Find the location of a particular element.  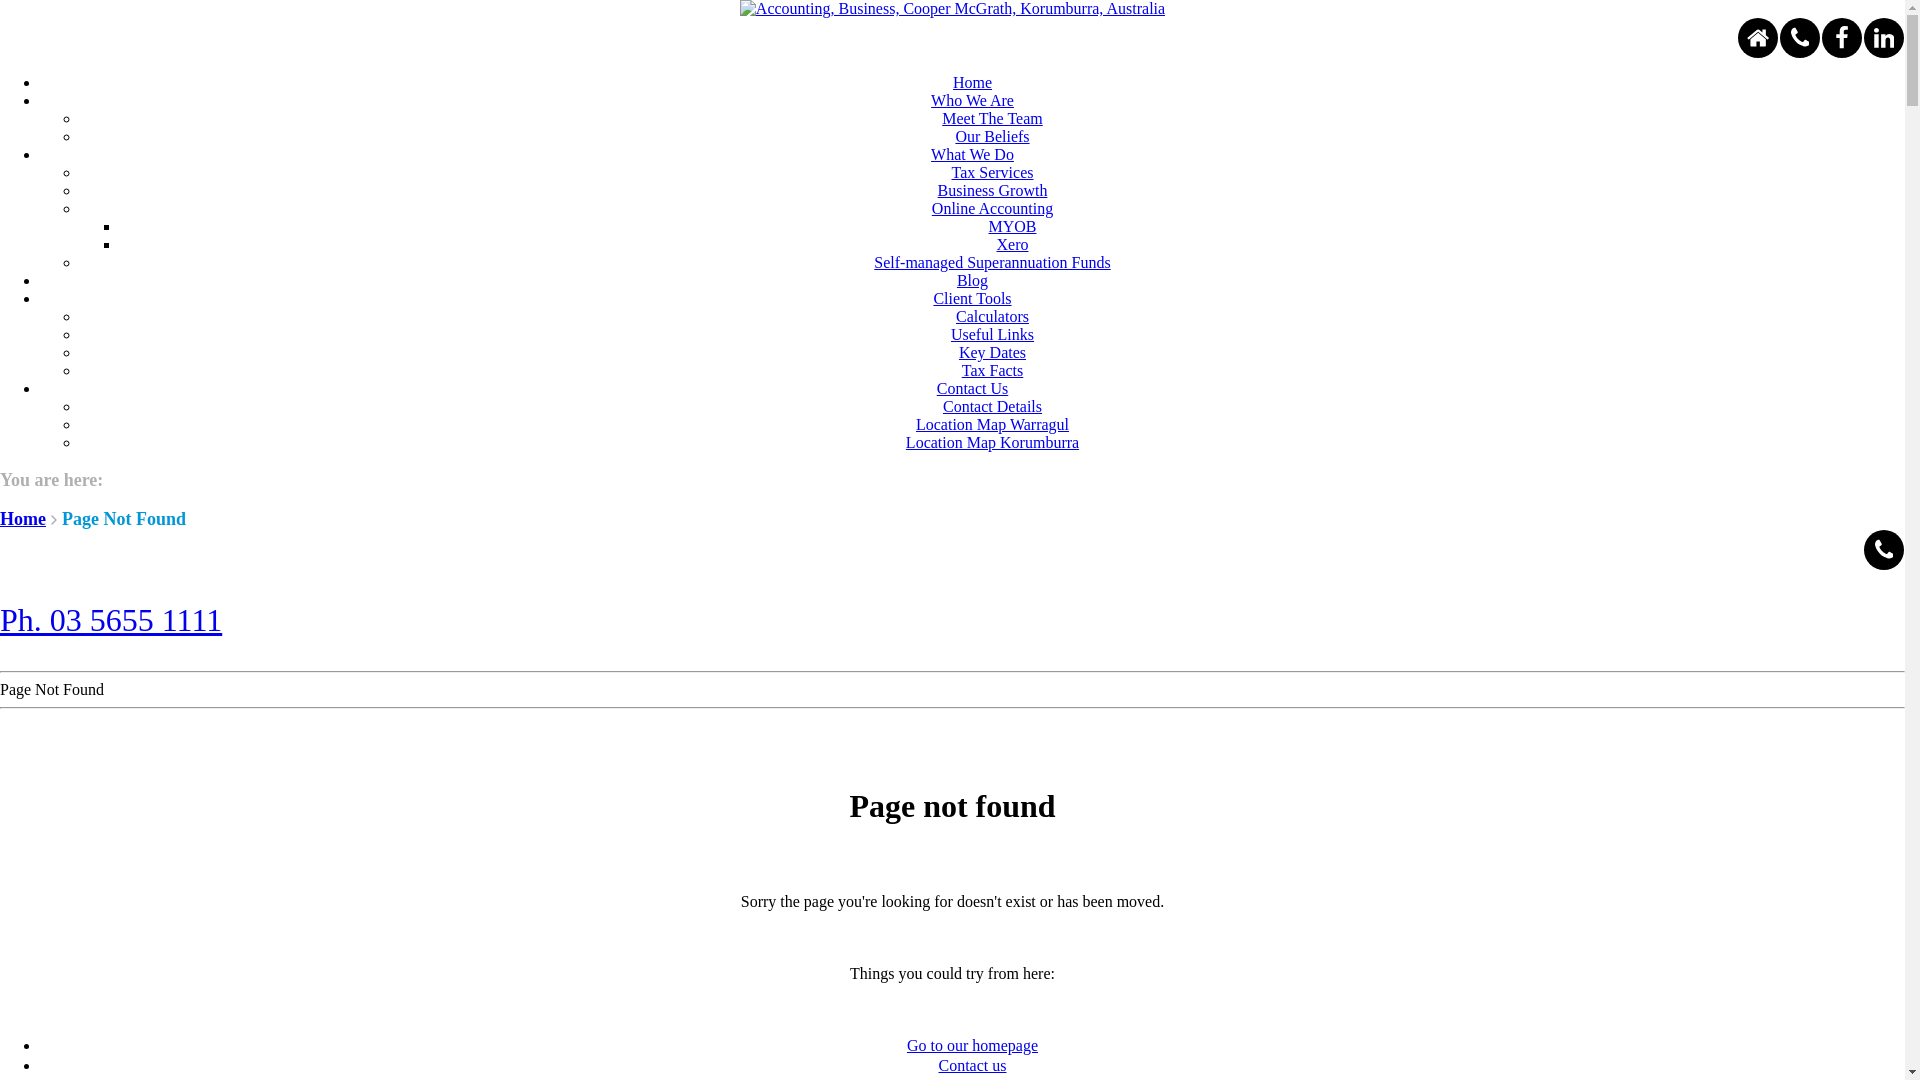

Self-managed Superannuation Funds is located at coordinates (992, 262).